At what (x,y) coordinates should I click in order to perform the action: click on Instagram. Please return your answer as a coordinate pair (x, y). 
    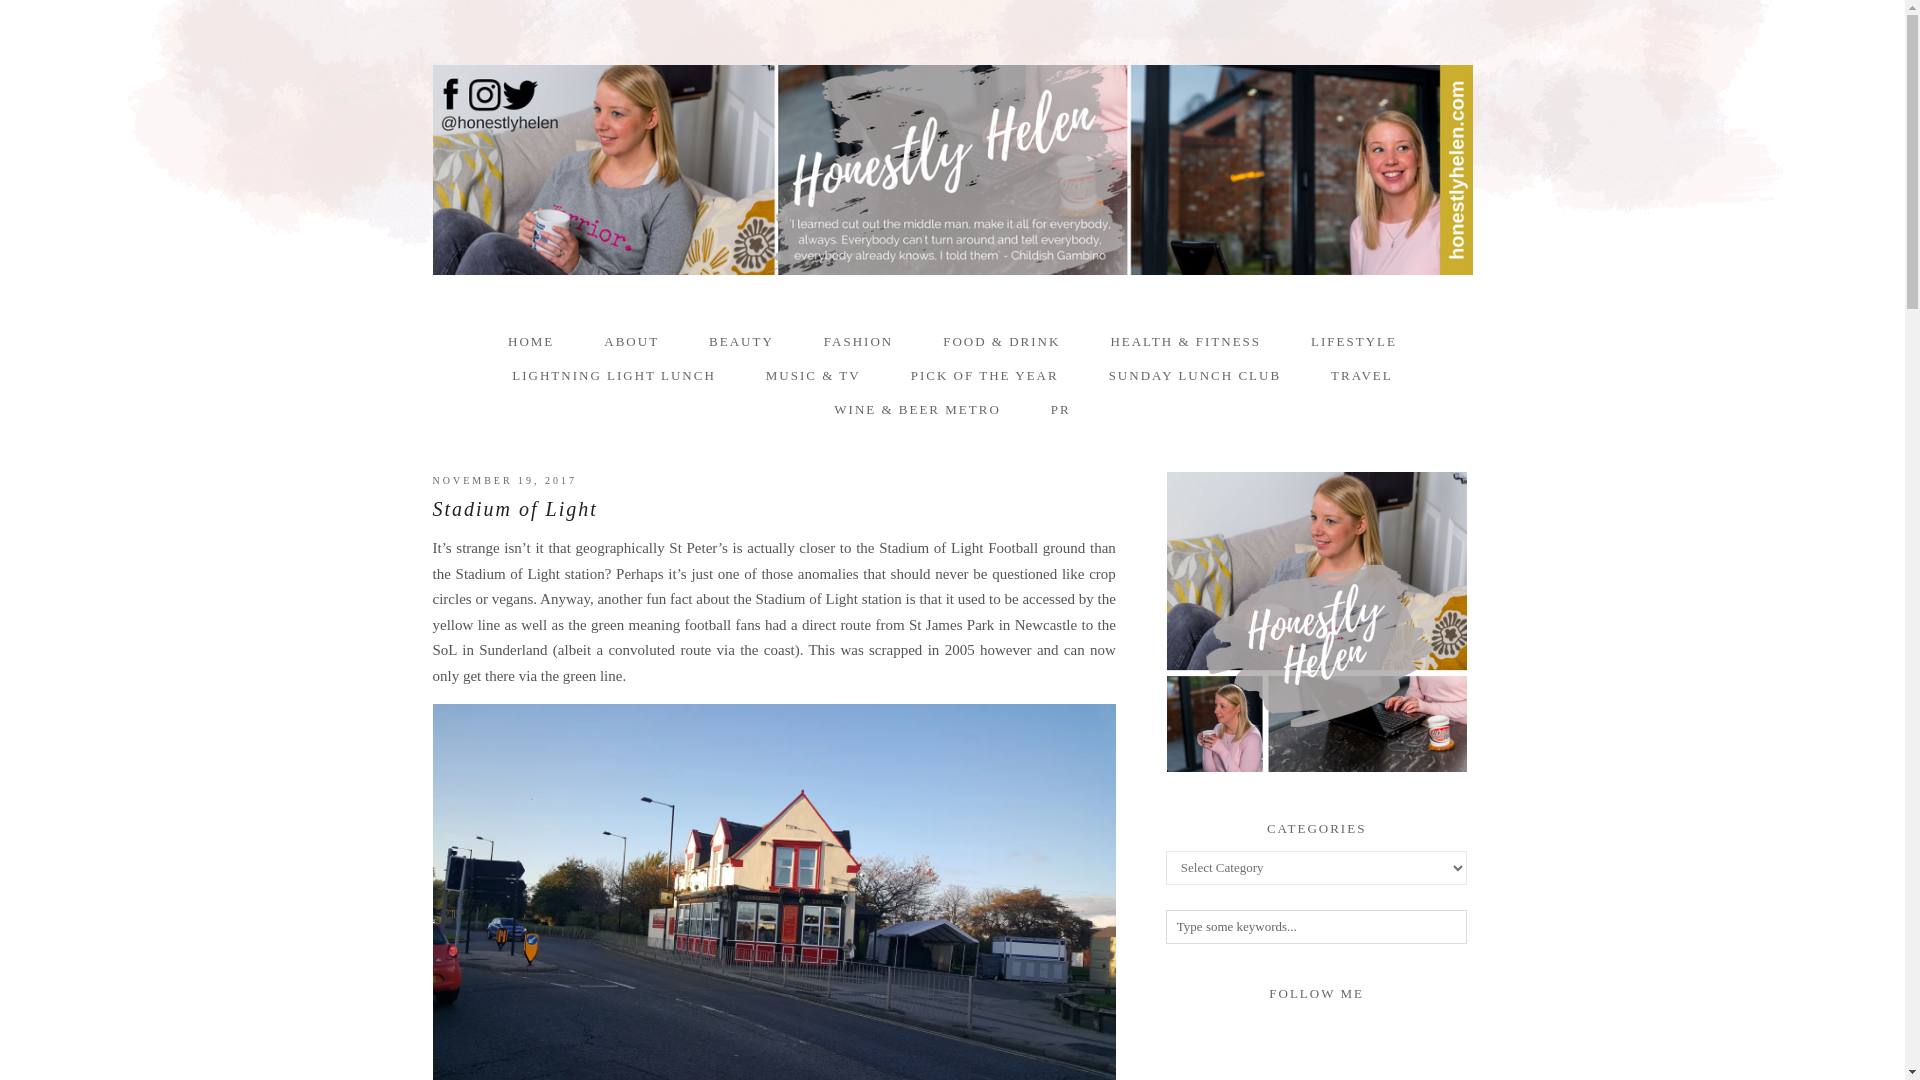
    Looking at the image, I should click on (1352, 1032).